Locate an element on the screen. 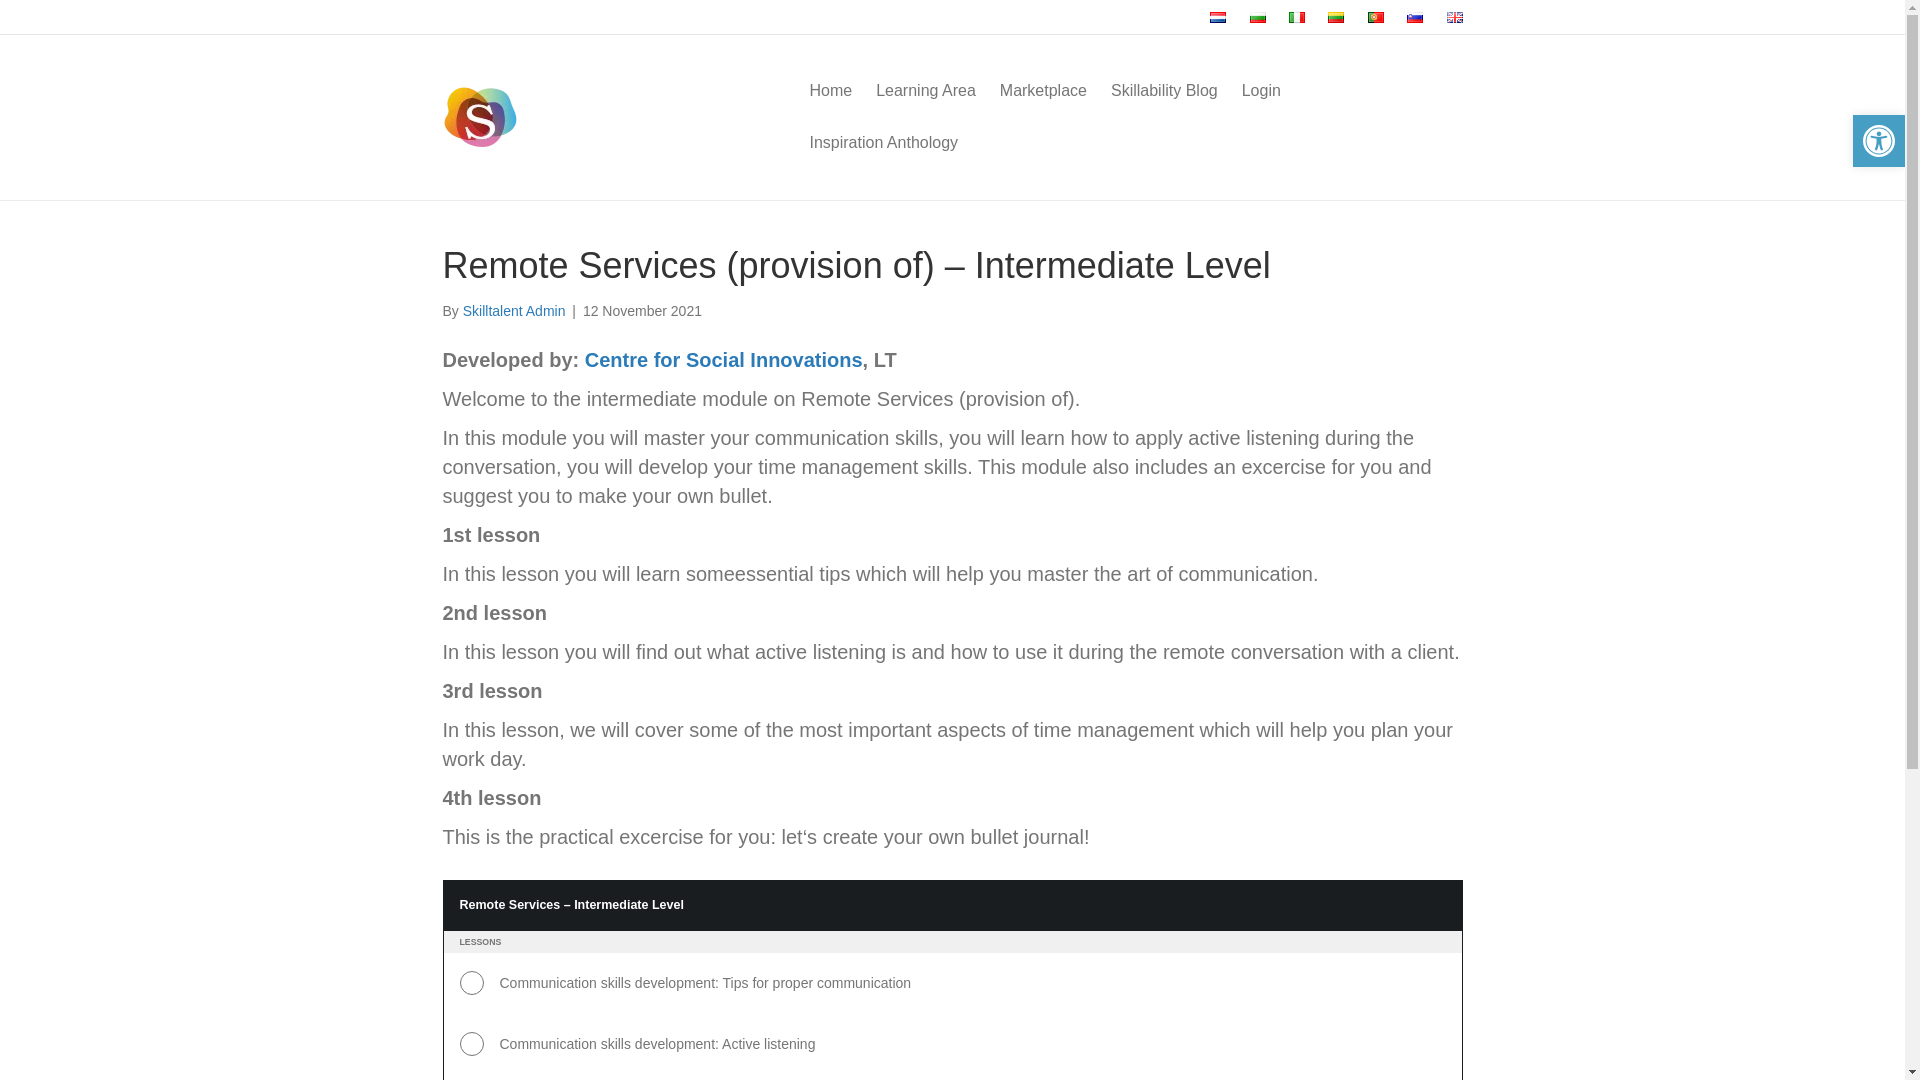 Image resolution: width=1920 pixels, height=1080 pixels. Home is located at coordinates (830, 90).